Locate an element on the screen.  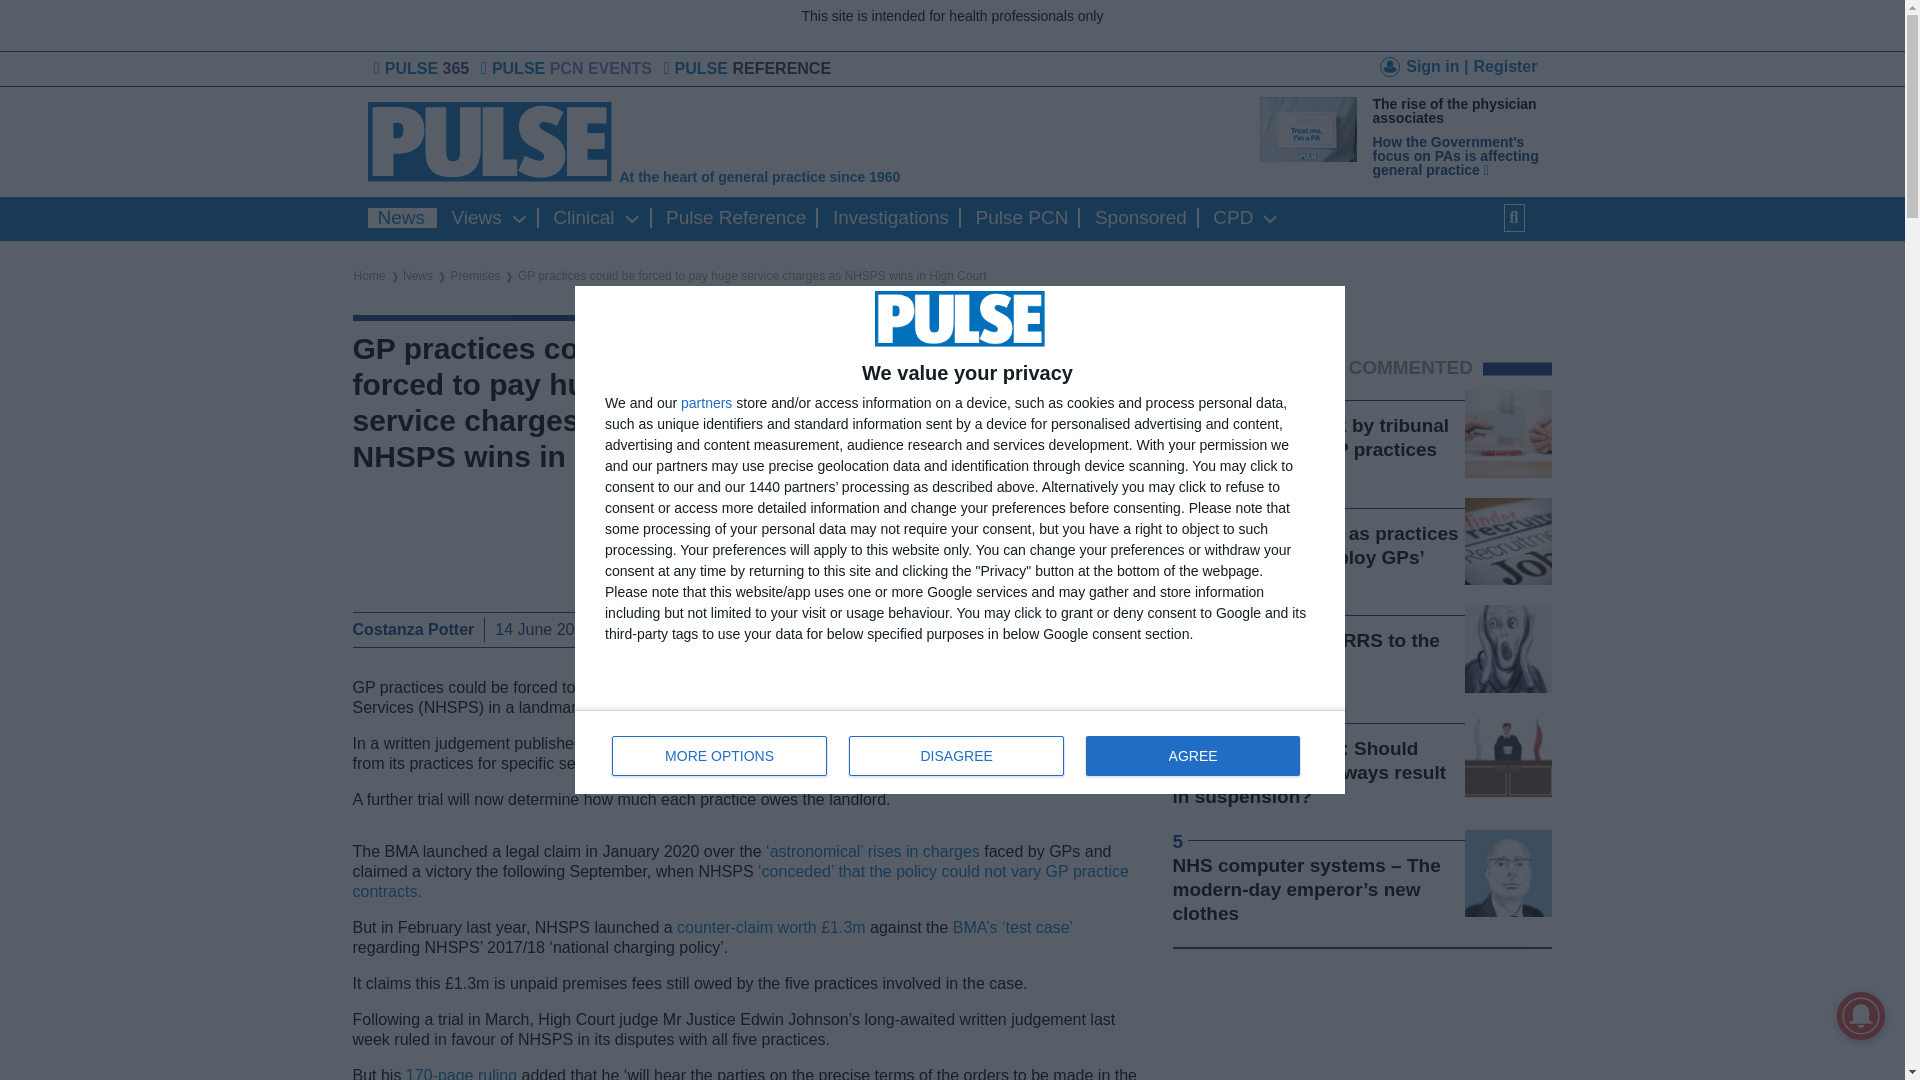
Clinical is located at coordinates (584, 218).